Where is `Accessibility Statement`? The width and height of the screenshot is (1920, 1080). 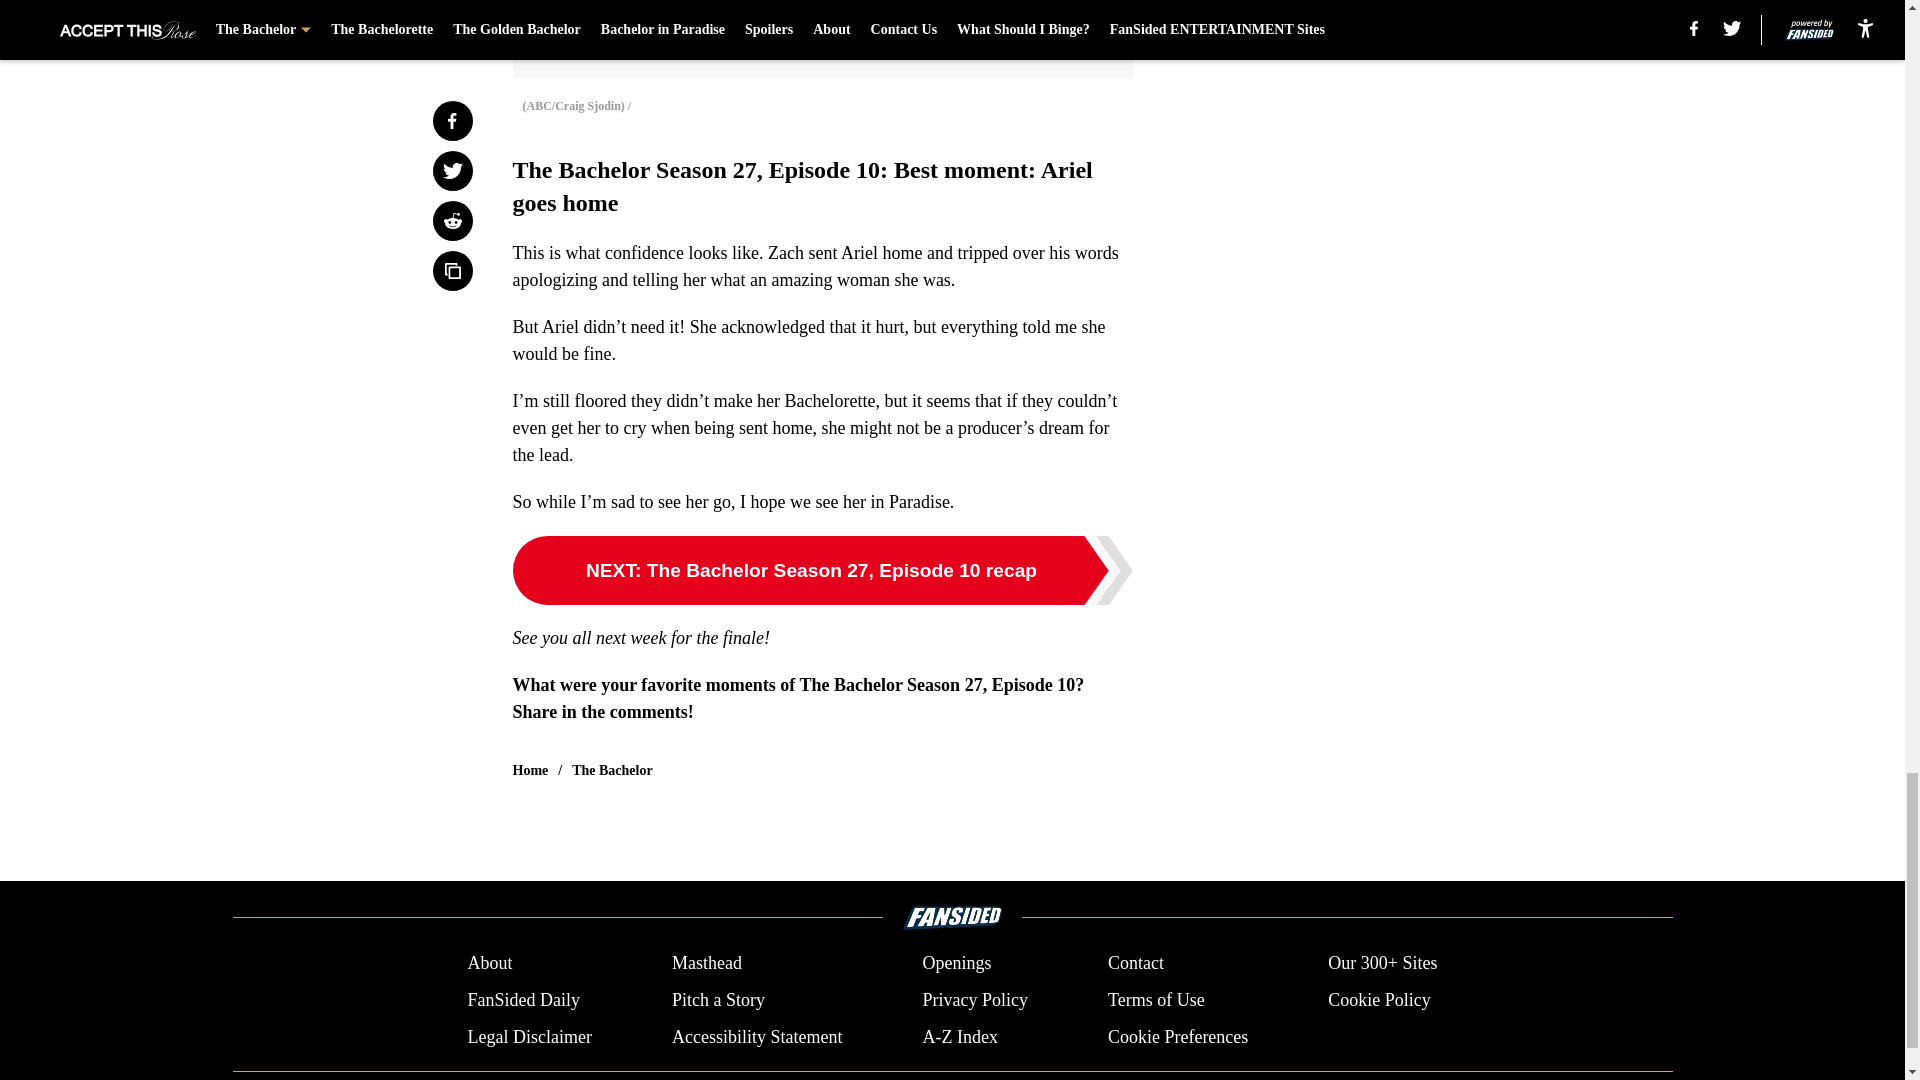
Accessibility Statement is located at coordinates (757, 1036).